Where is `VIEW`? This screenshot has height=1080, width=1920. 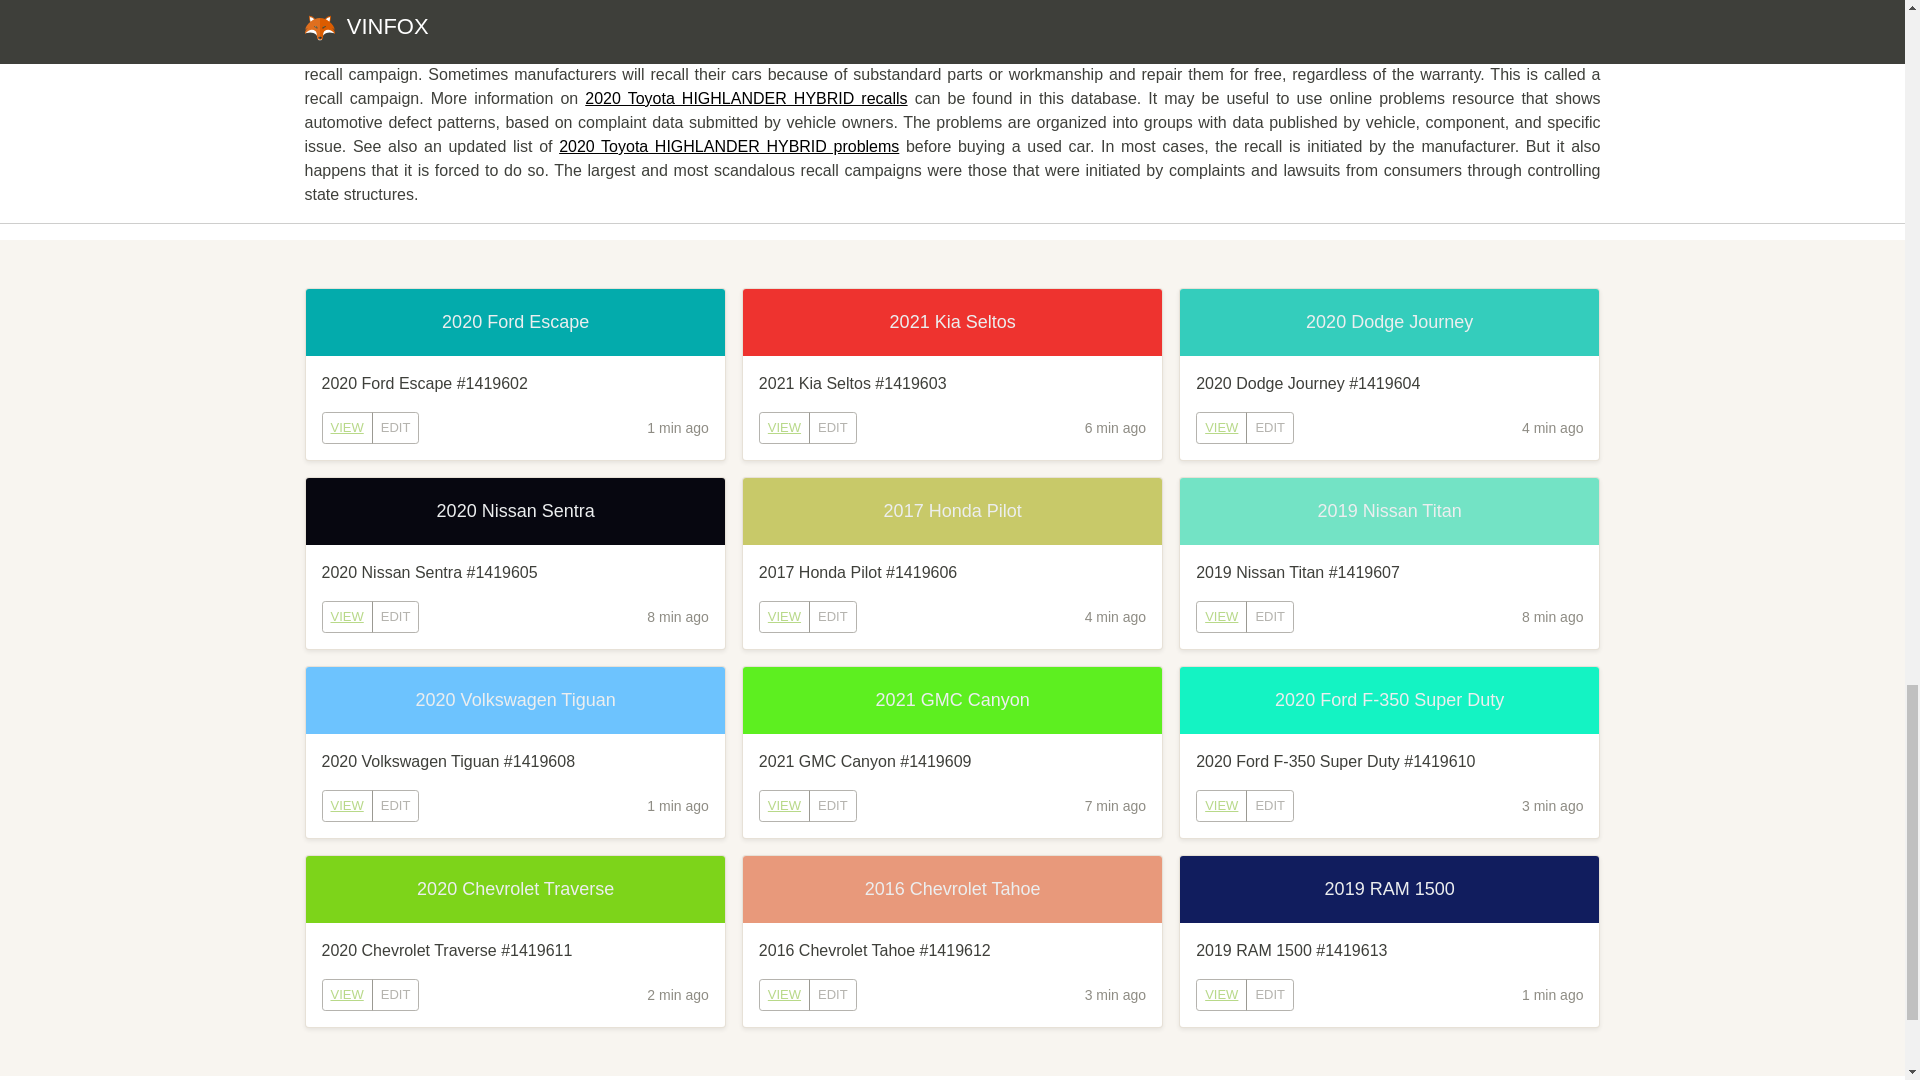 VIEW is located at coordinates (347, 616).